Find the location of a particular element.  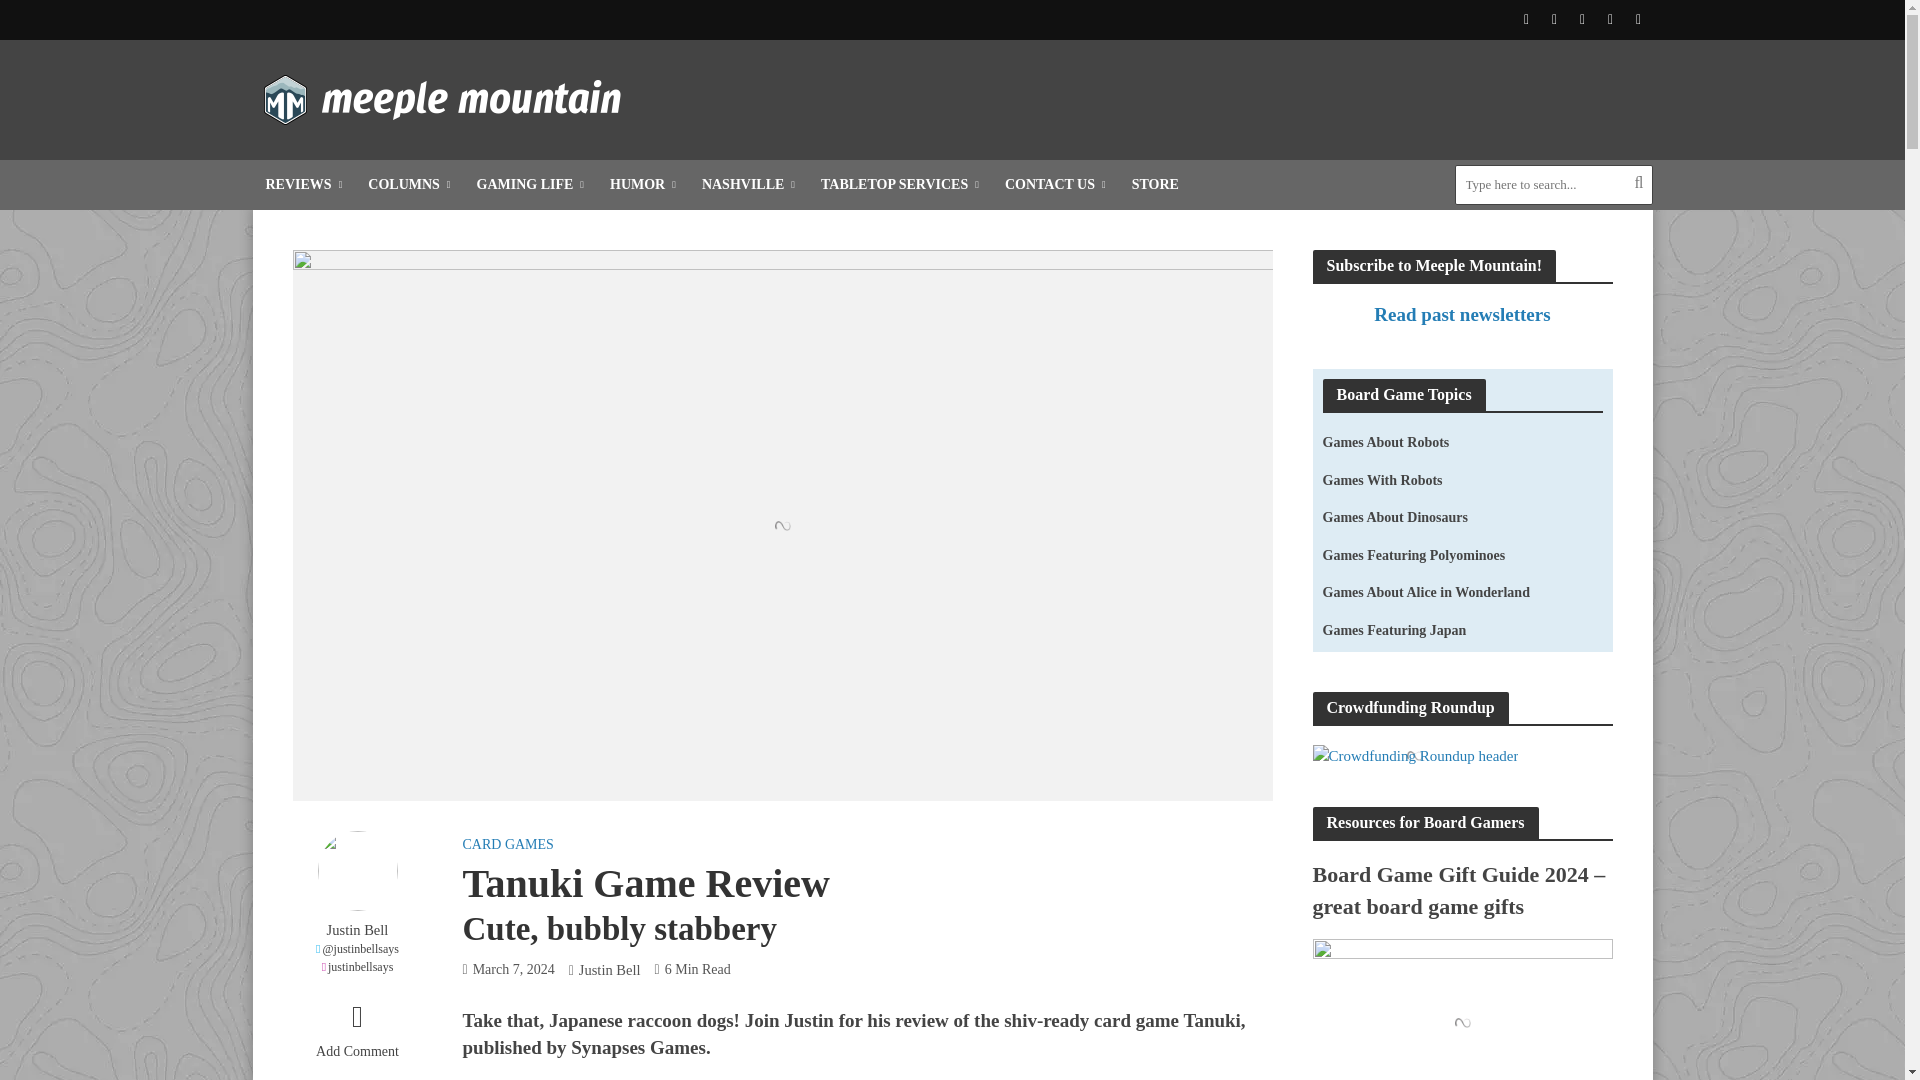

REVIEWS is located at coordinates (303, 184).